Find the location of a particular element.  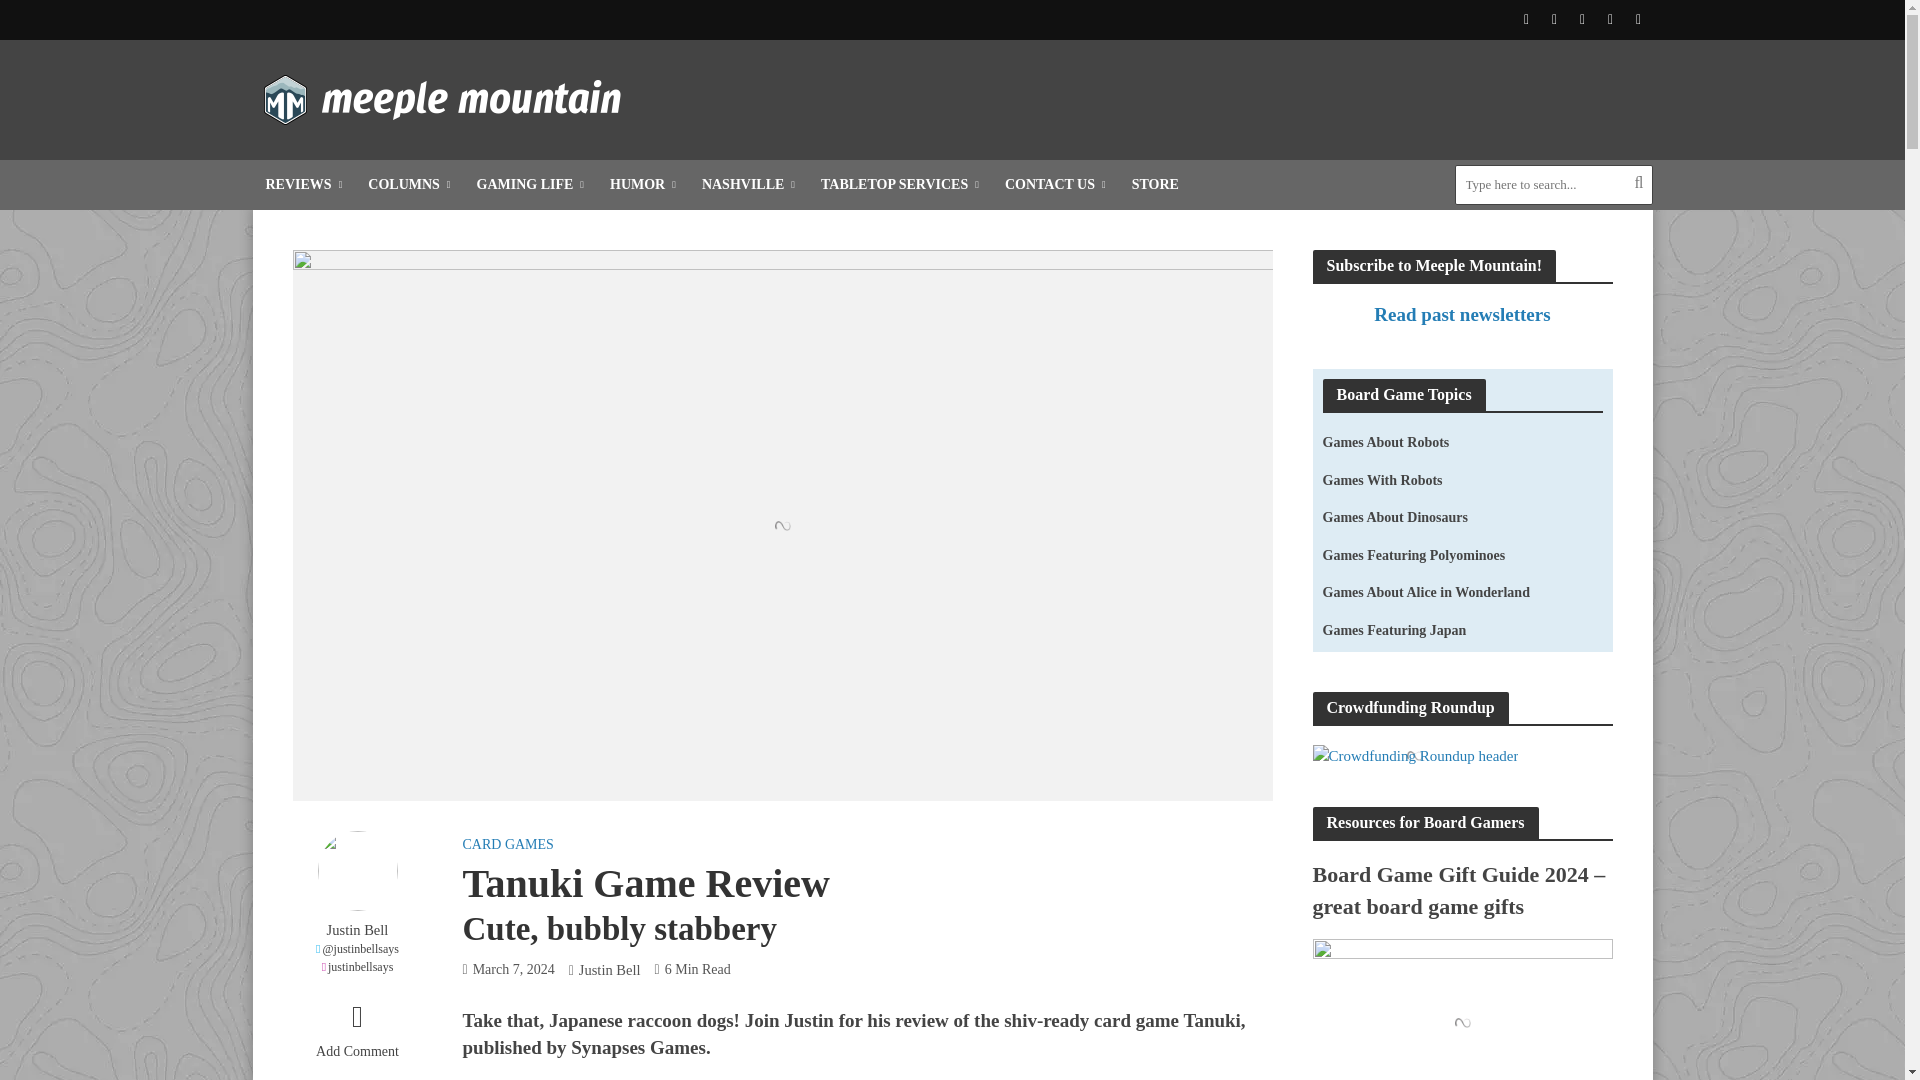

REVIEWS is located at coordinates (303, 184).